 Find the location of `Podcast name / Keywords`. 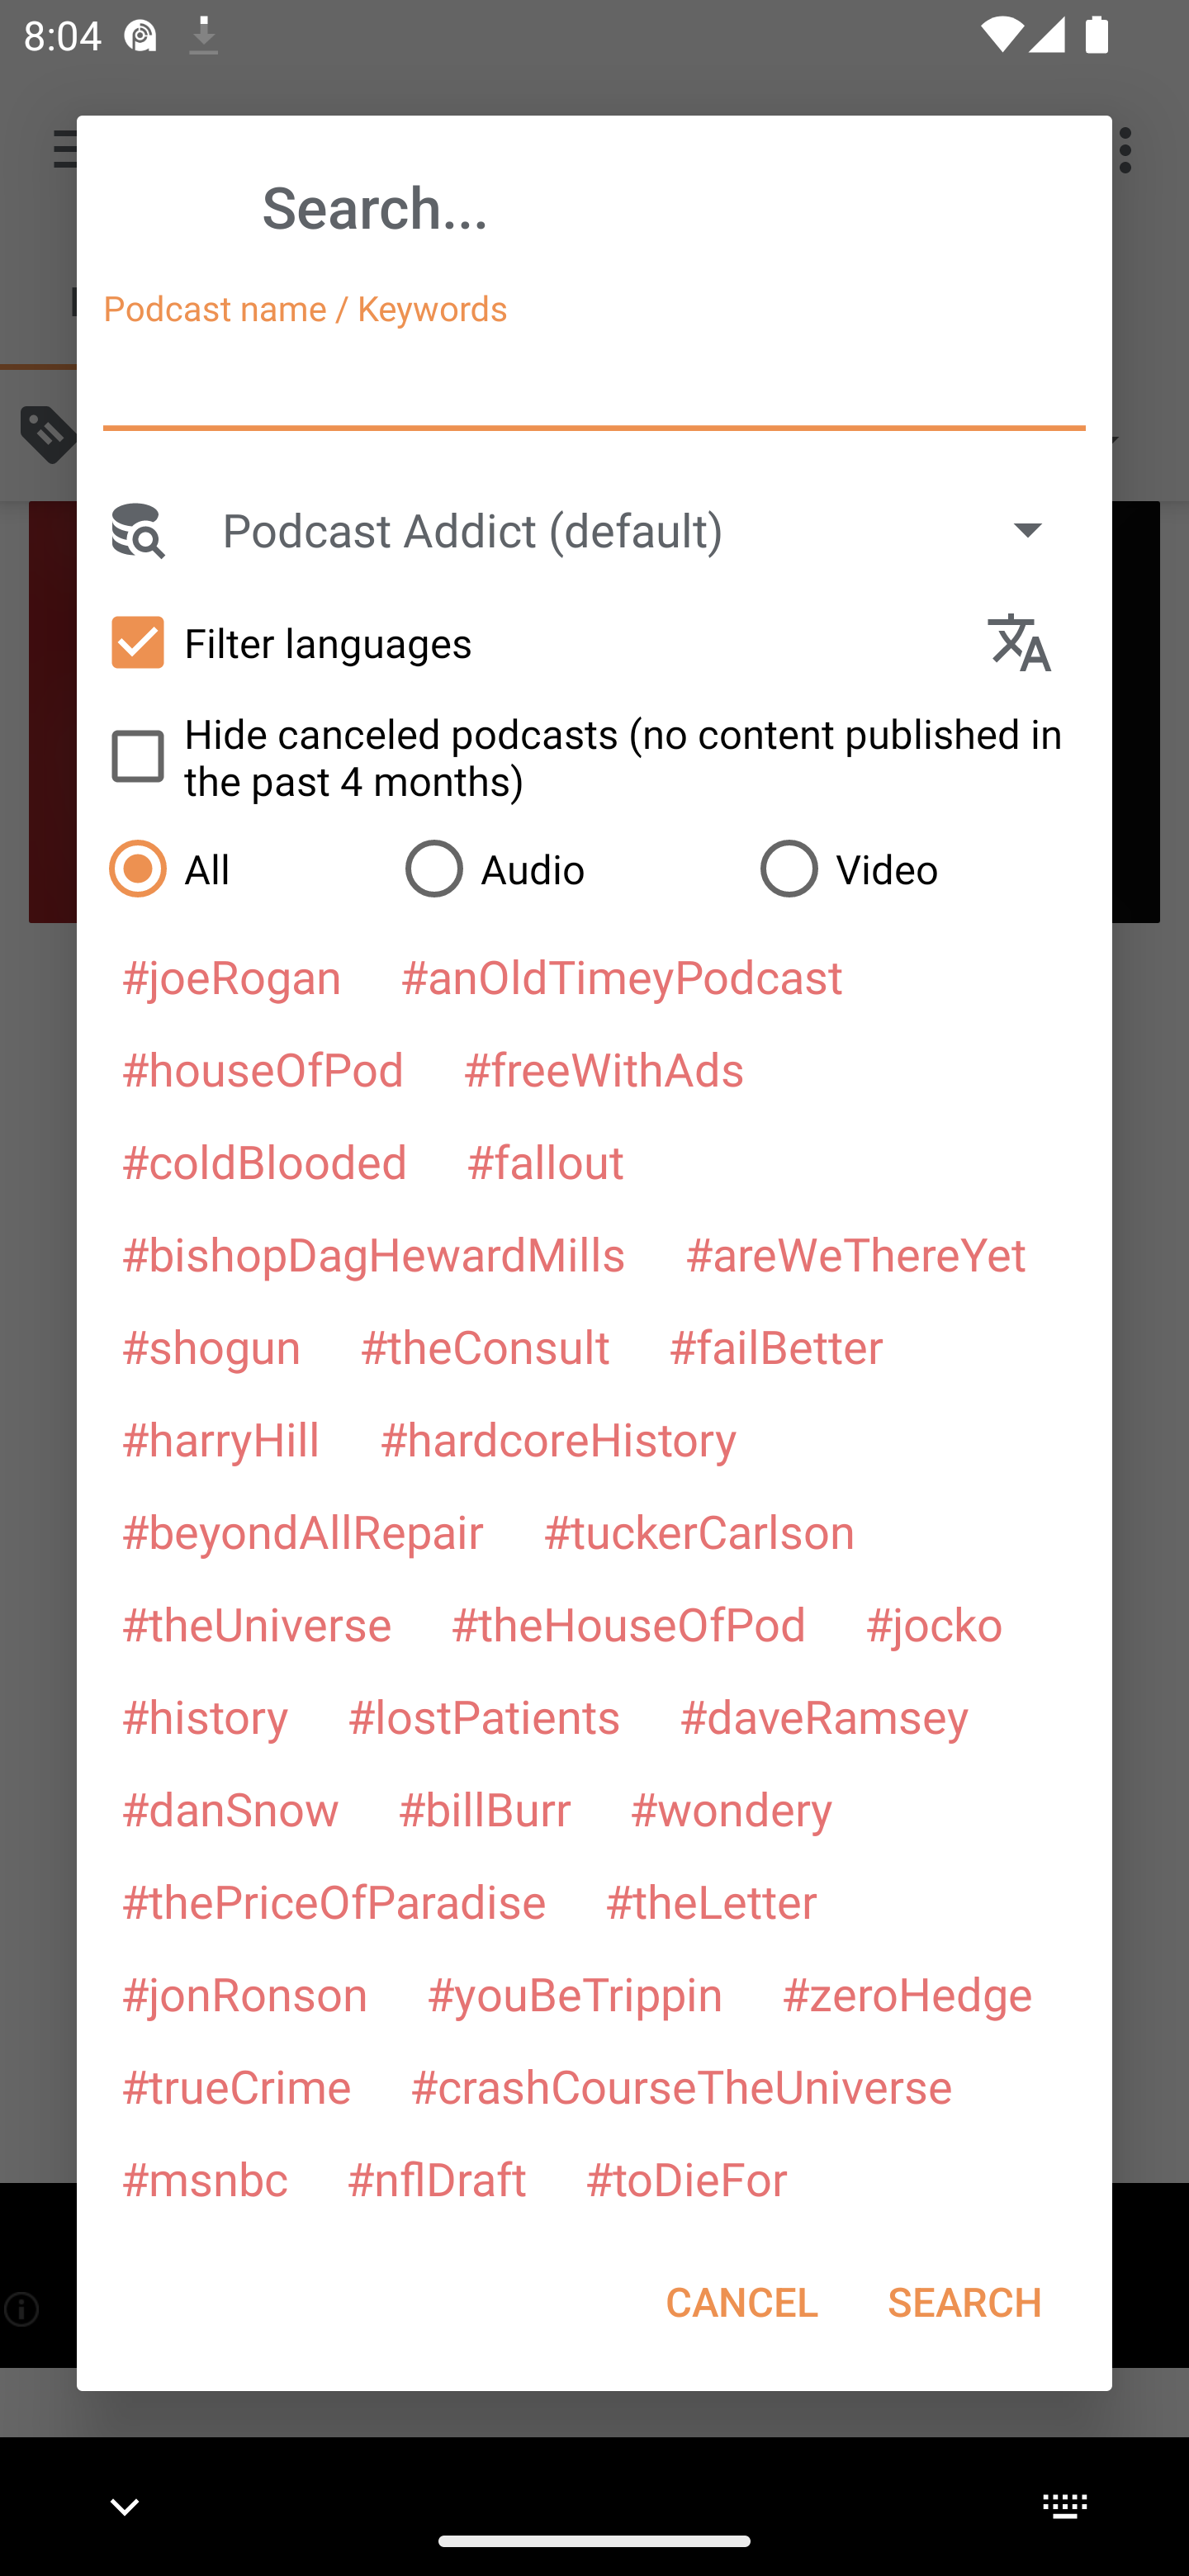

Podcast name / Keywords is located at coordinates (594, 385).